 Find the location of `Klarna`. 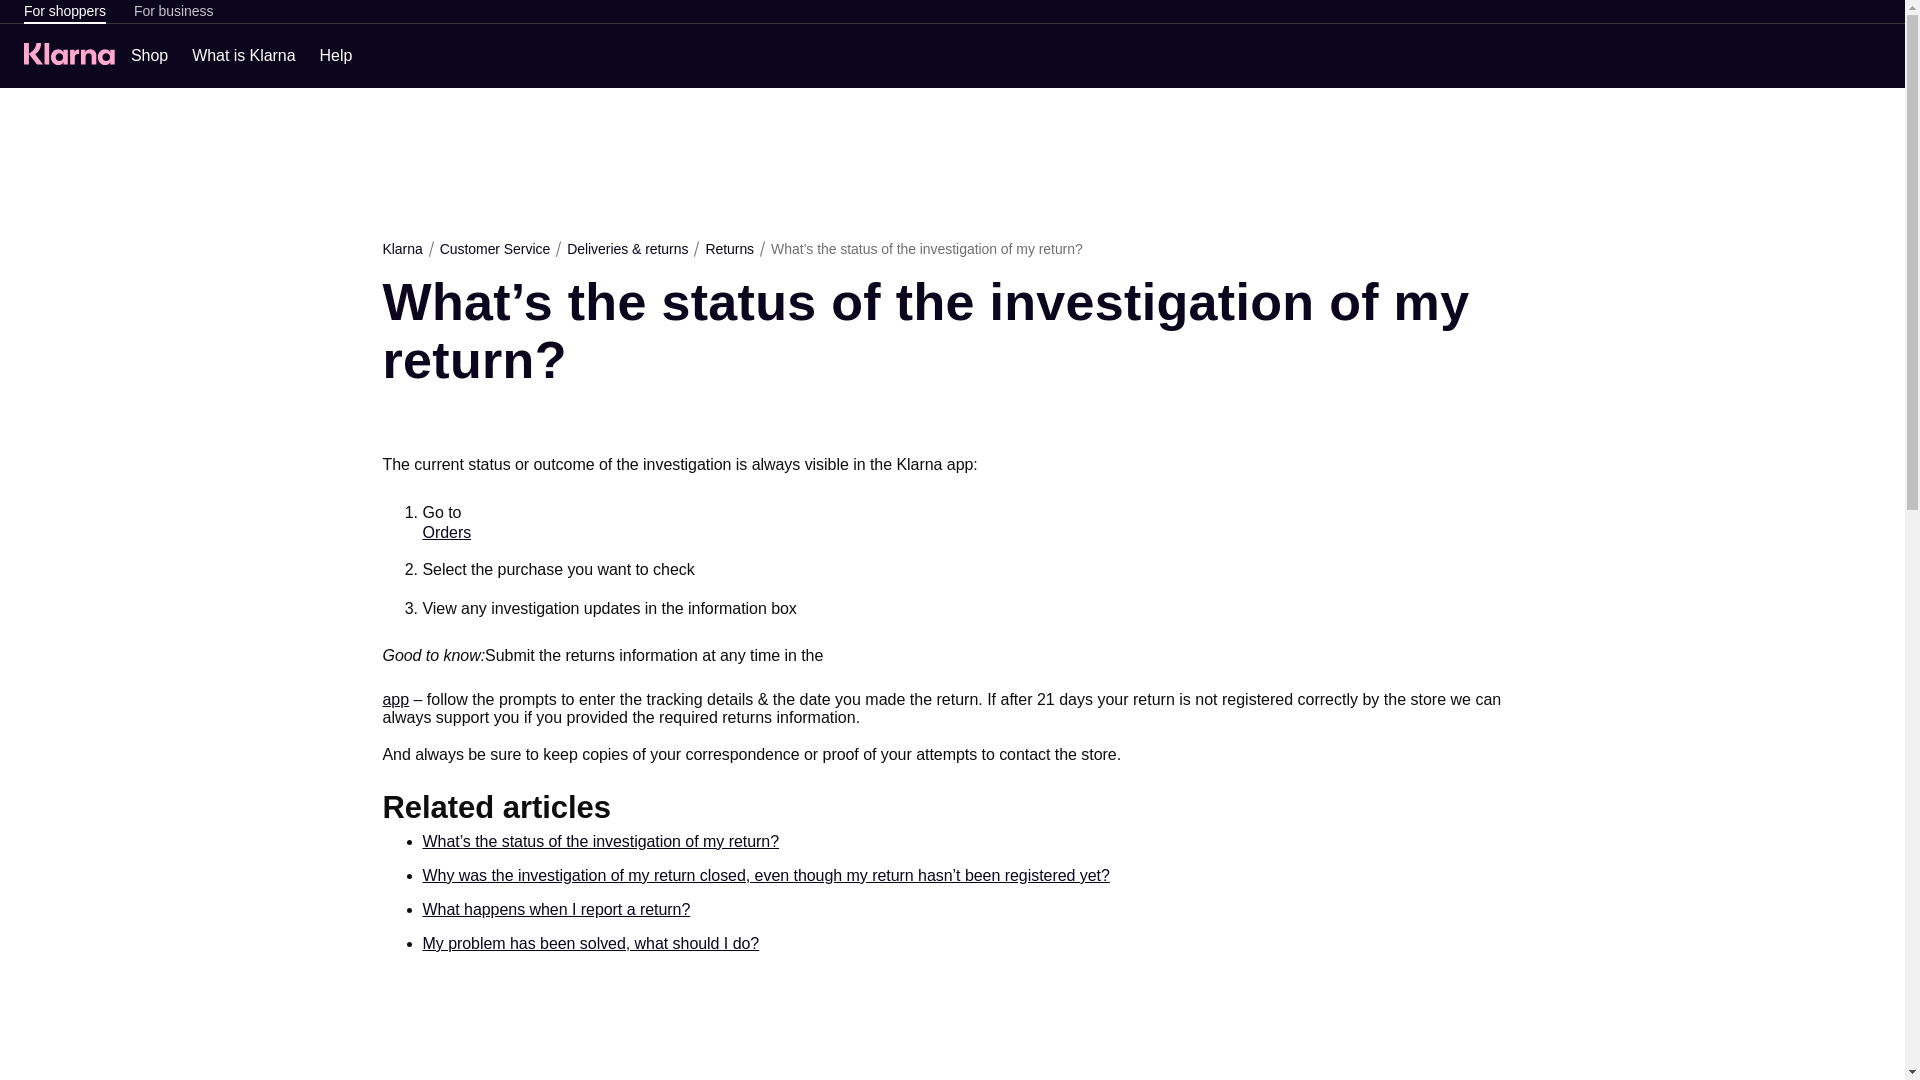

Klarna is located at coordinates (402, 248).